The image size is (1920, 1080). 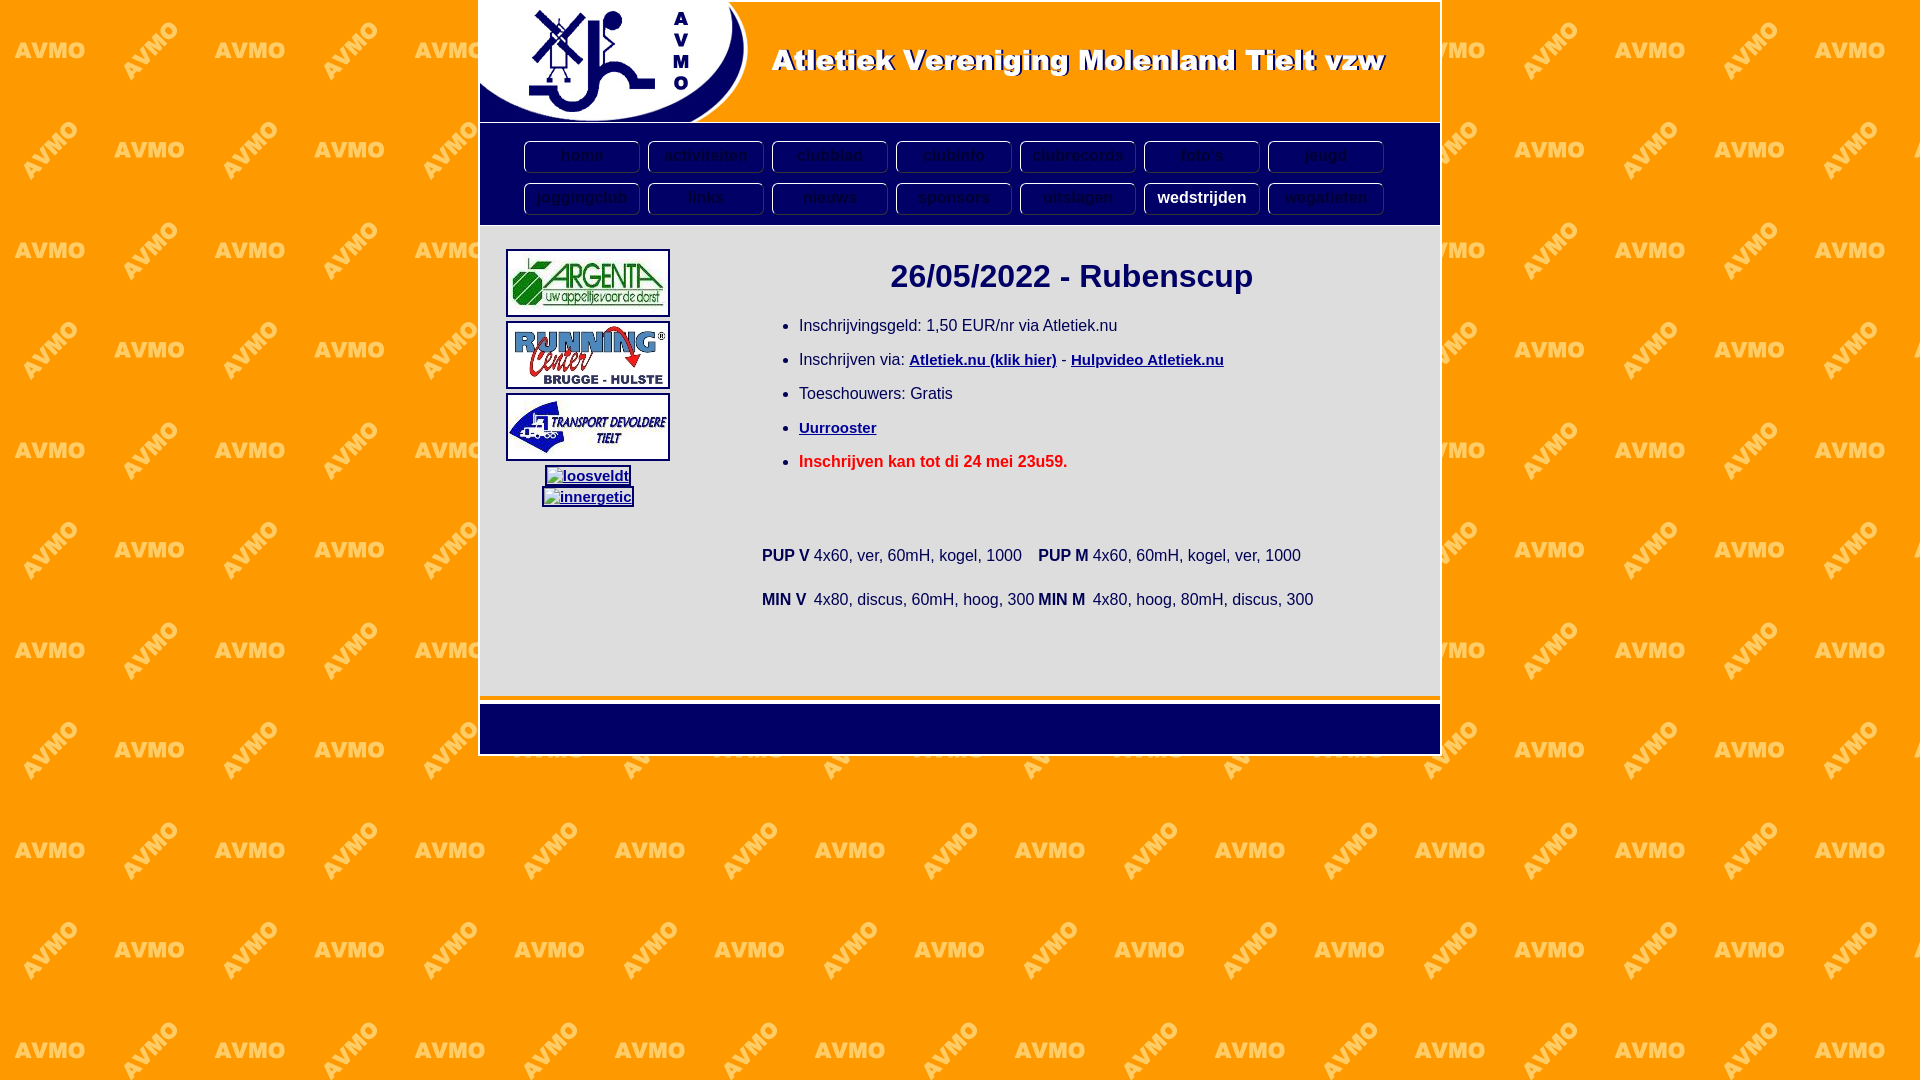 What do you see at coordinates (1148, 360) in the screenshot?
I see `Hulpvideo Atletiek.nu` at bounding box center [1148, 360].